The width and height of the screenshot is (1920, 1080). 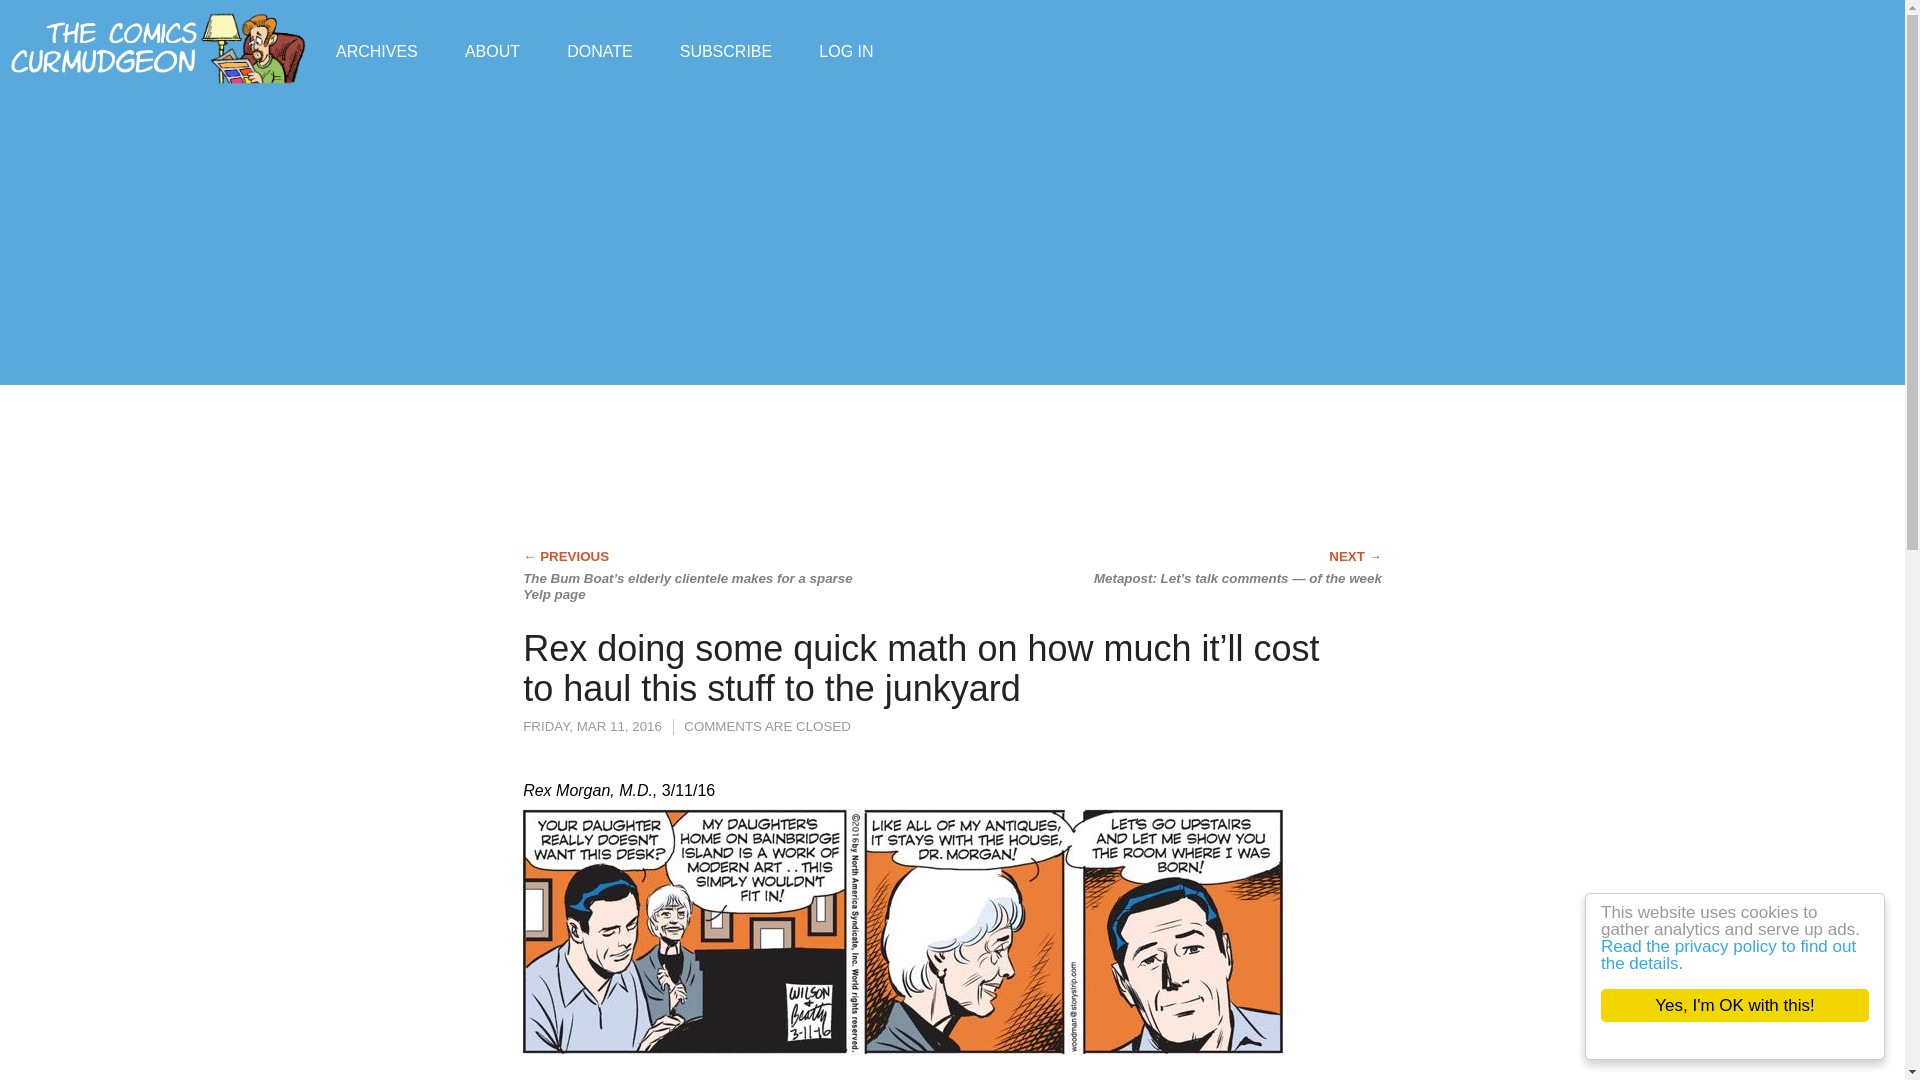 What do you see at coordinates (377, 50) in the screenshot?
I see `ARCHIVES` at bounding box center [377, 50].